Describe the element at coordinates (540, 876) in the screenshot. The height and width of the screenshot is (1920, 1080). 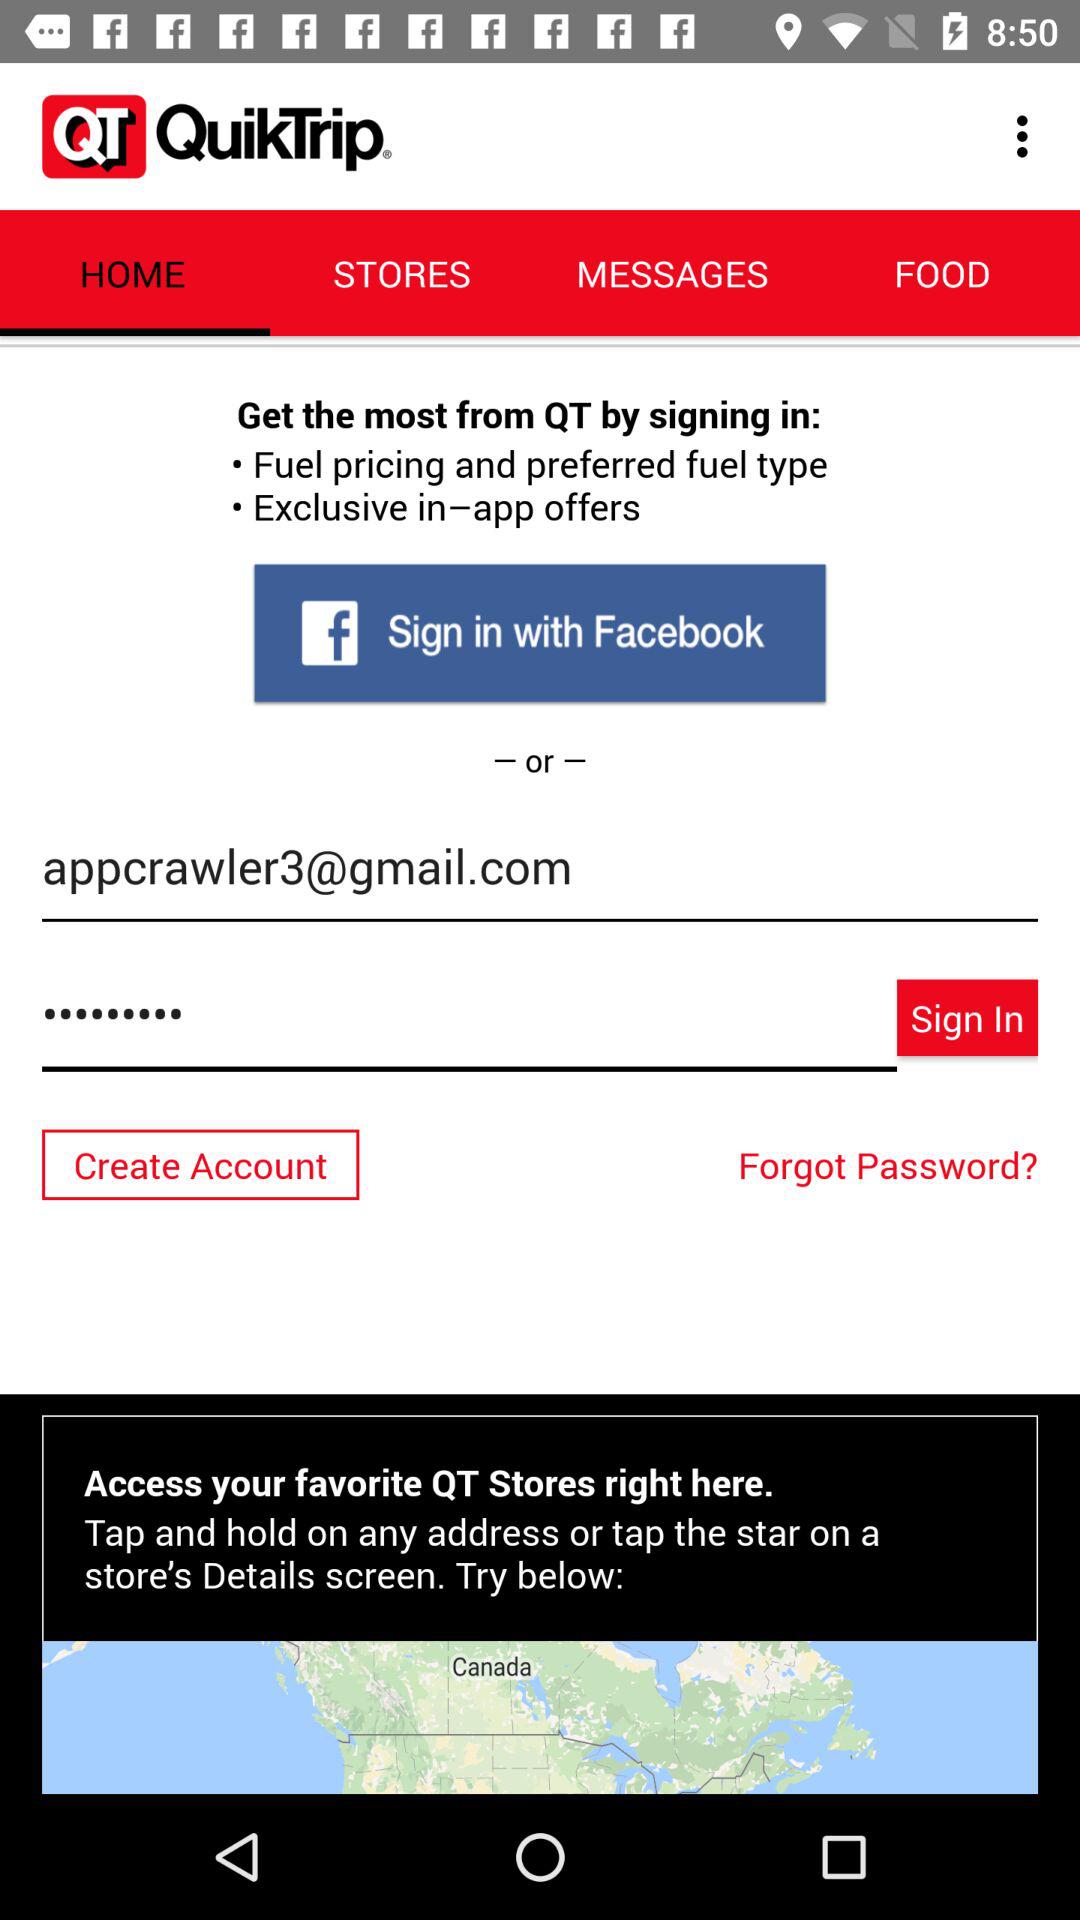
I see `jump to the appcrawler3@gmail.com item` at that location.